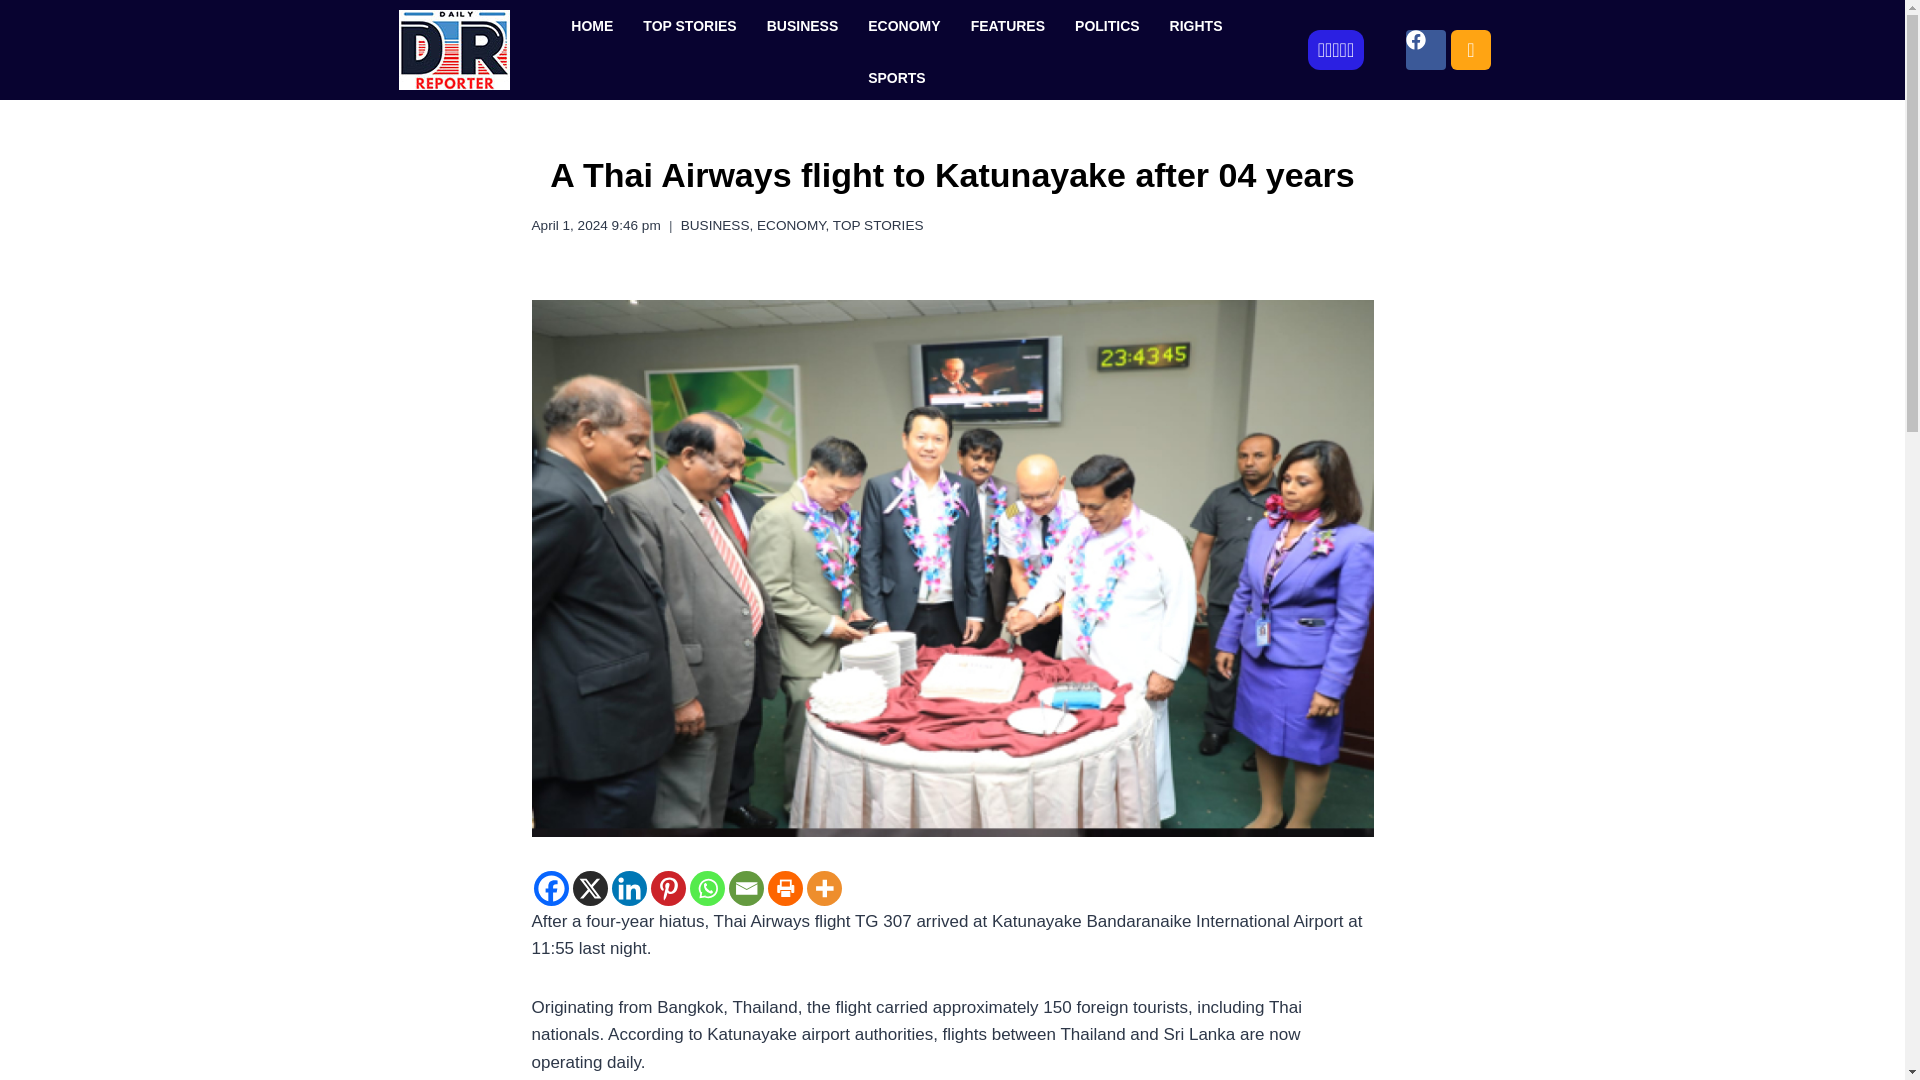 This screenshot has width=1920, height=1080. What do you see at coordinates (1196, 26) in the screenshot?
I see `RIGHTS` at bounding box center [1196, 26].